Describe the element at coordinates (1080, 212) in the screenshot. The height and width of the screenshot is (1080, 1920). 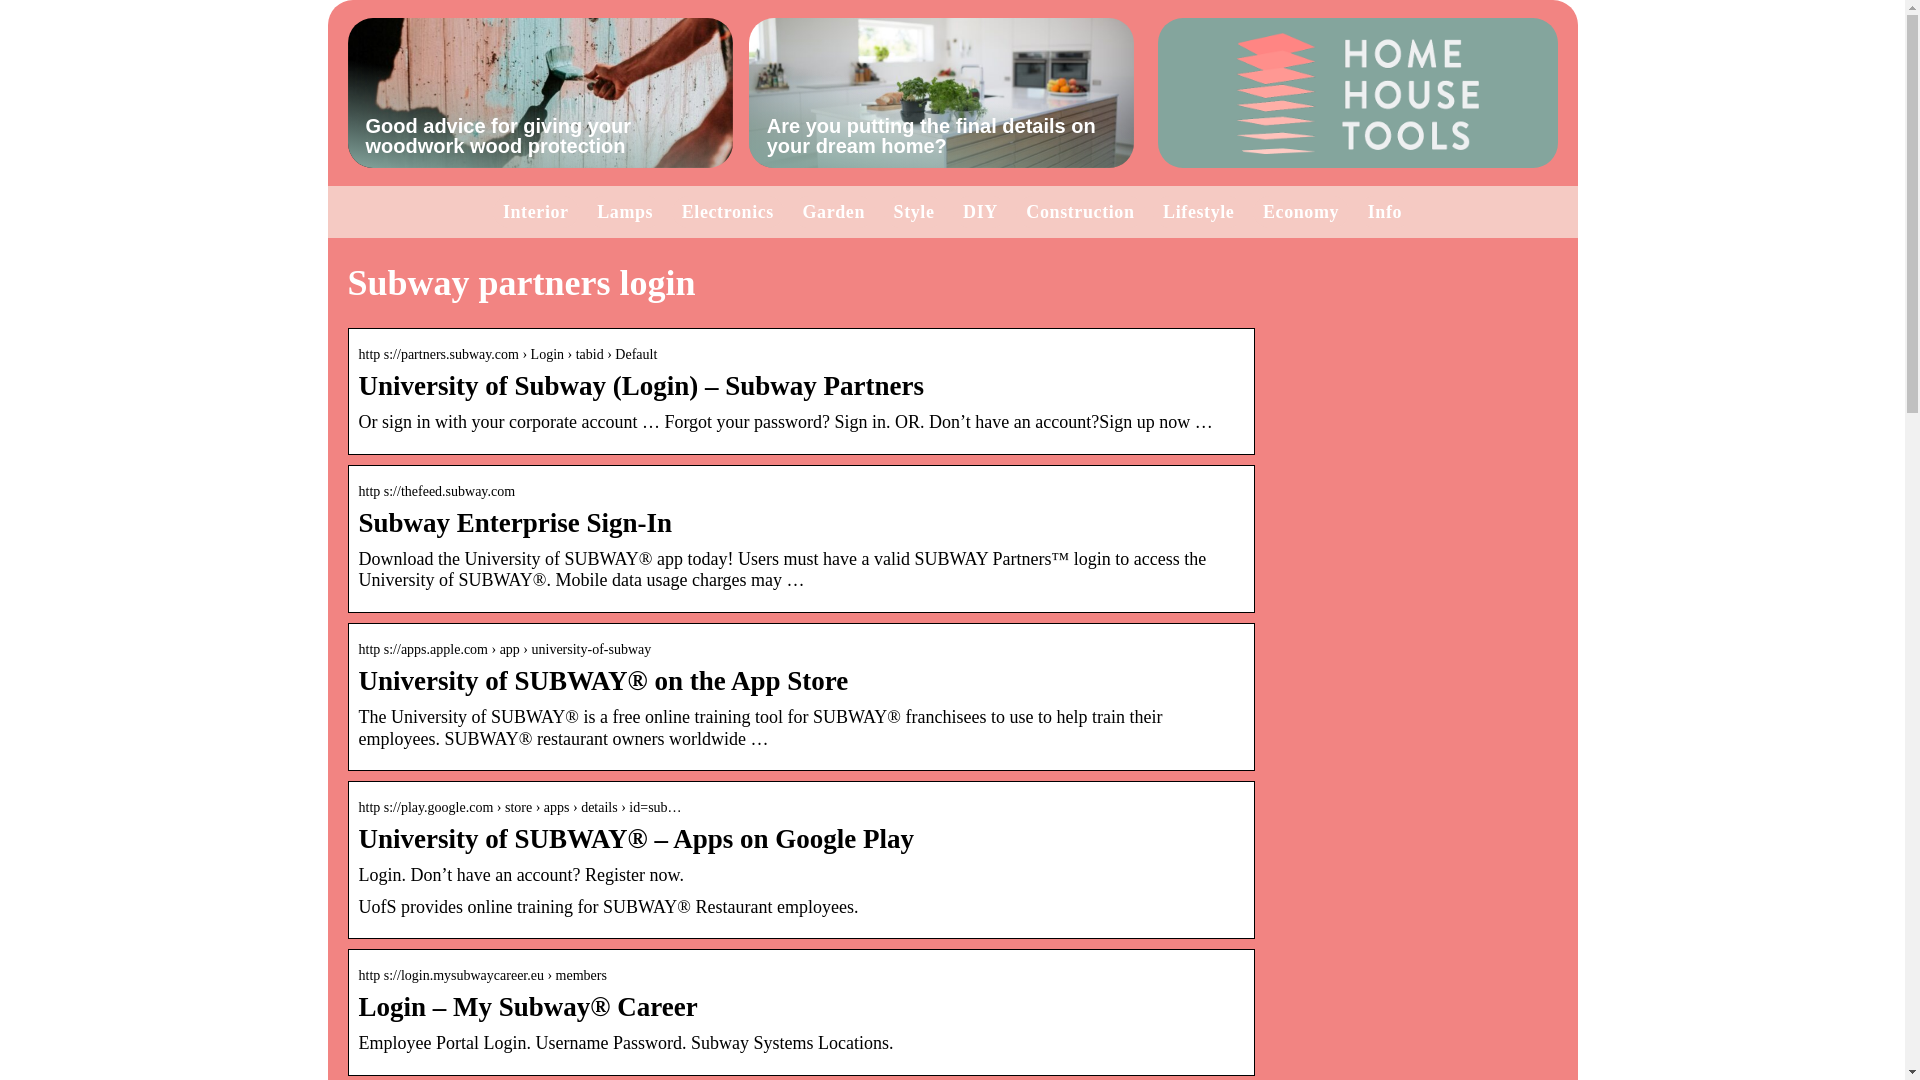
I see `Construction` at that location.